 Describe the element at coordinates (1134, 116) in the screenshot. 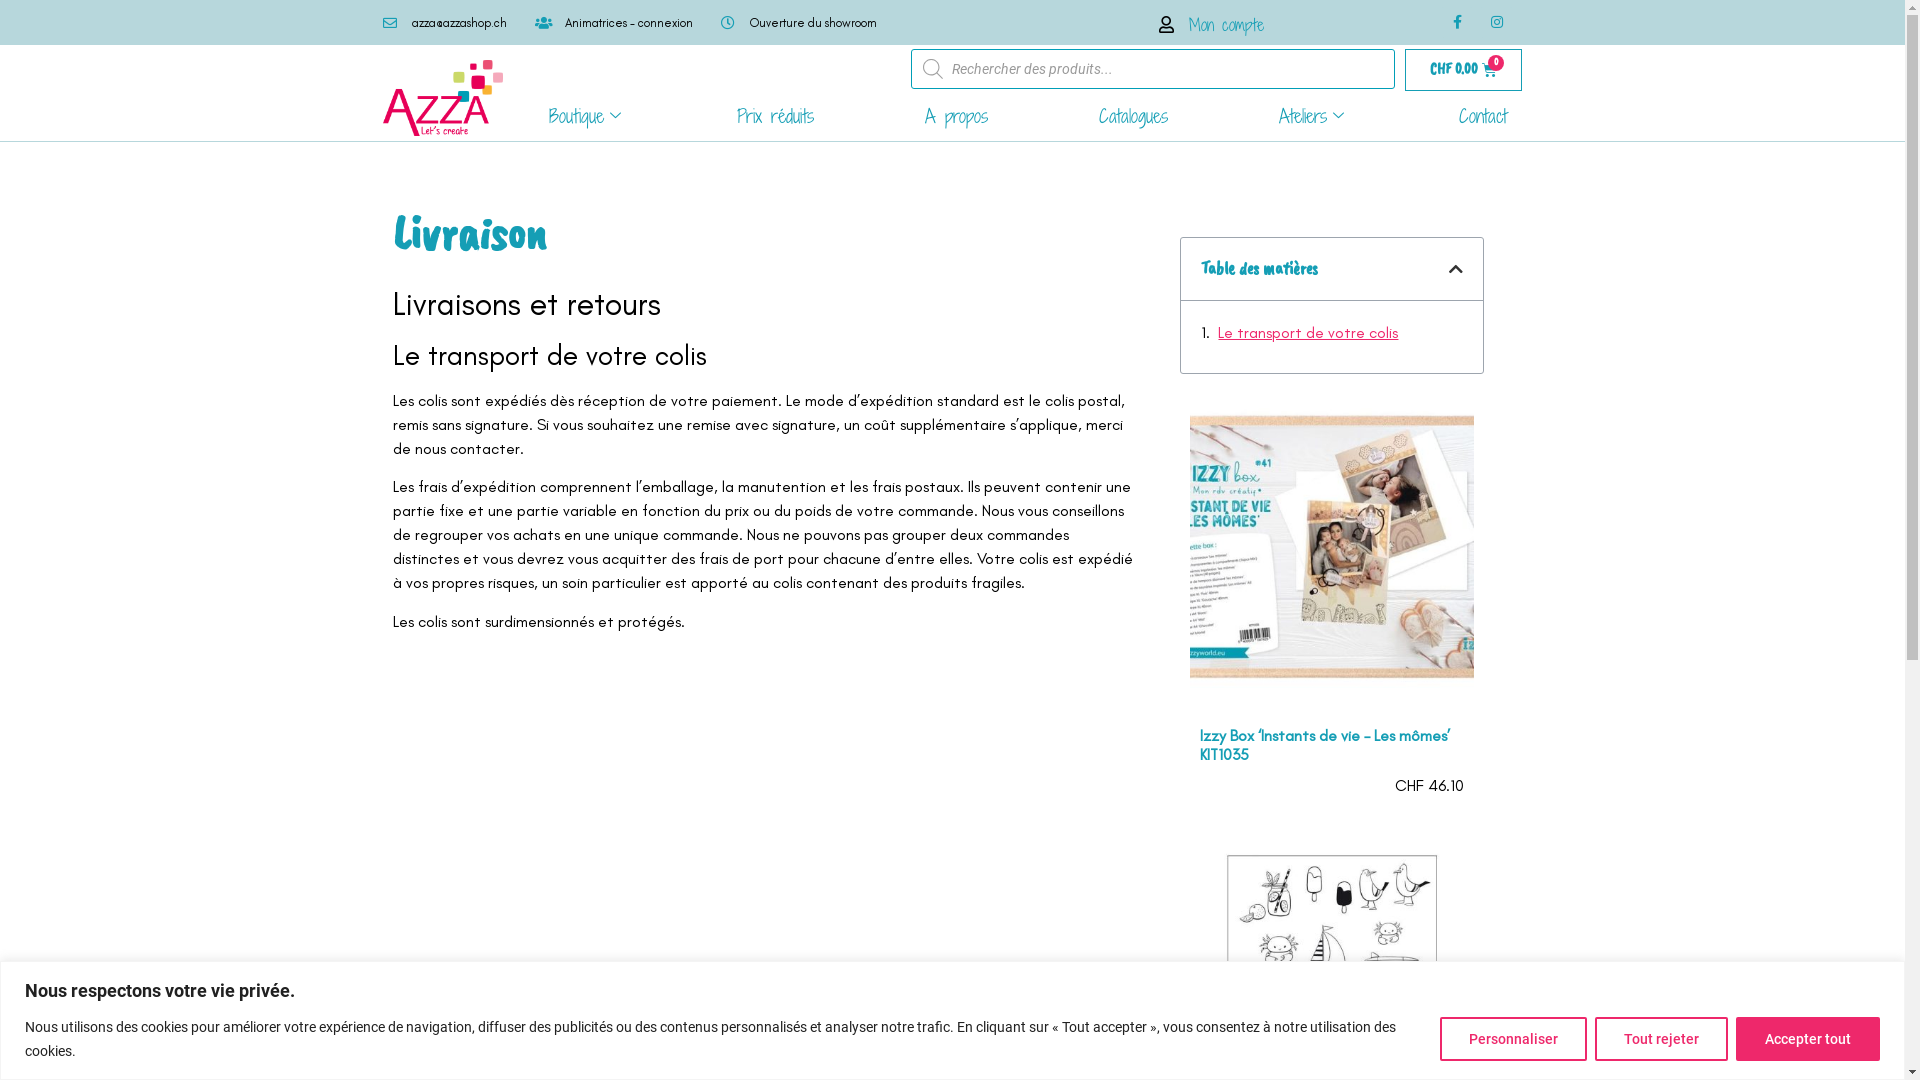

I see `Catalogues` at that location.